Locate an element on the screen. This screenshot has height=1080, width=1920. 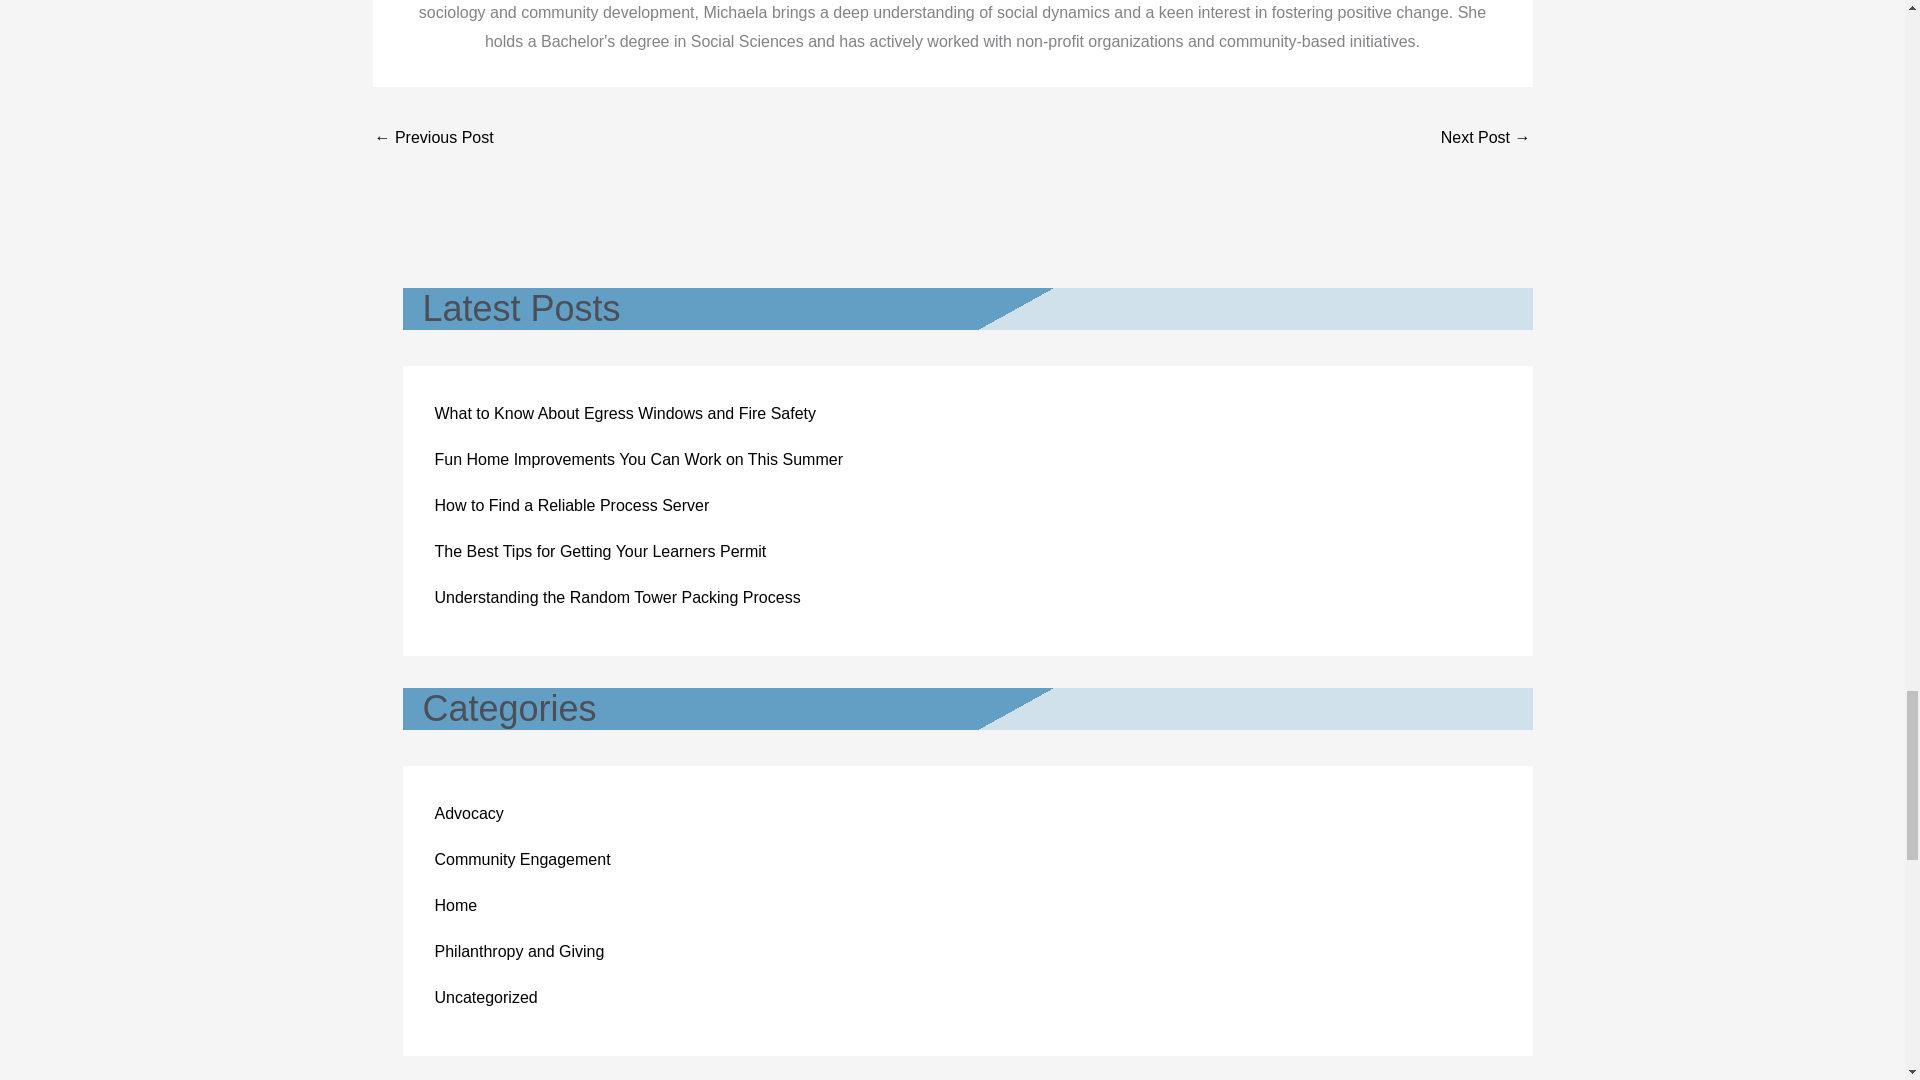
Advocacy is located at coordinates (468, 812).